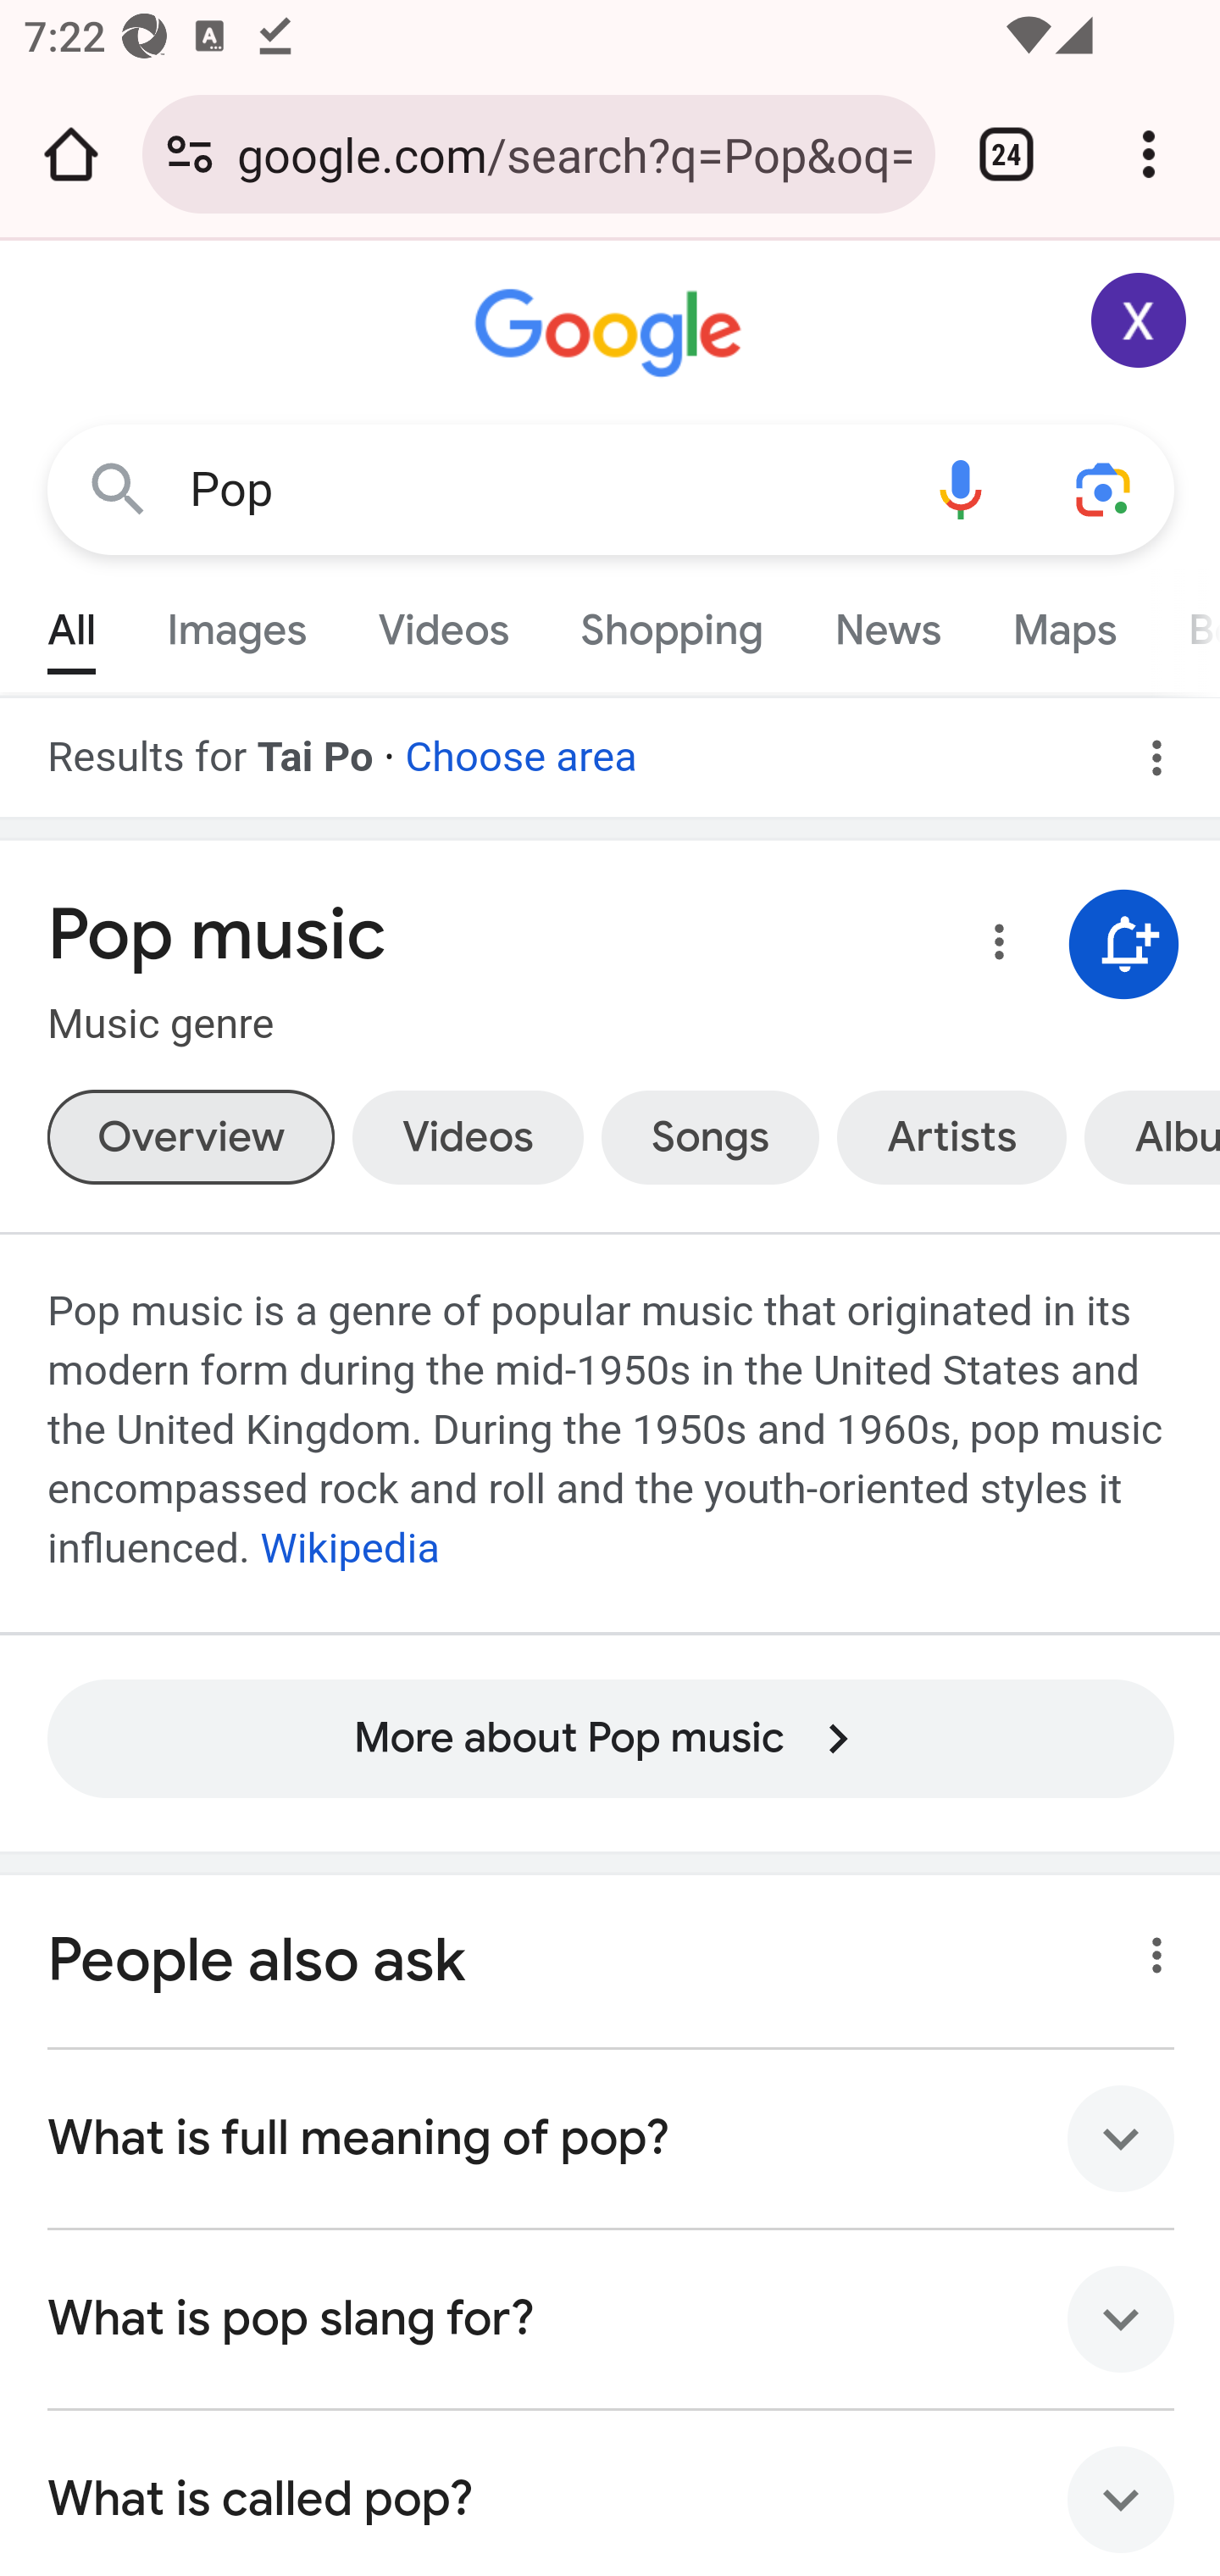  Describe the element at coordinates (539, 490) in the screenshot. I see `Pop` at that location.